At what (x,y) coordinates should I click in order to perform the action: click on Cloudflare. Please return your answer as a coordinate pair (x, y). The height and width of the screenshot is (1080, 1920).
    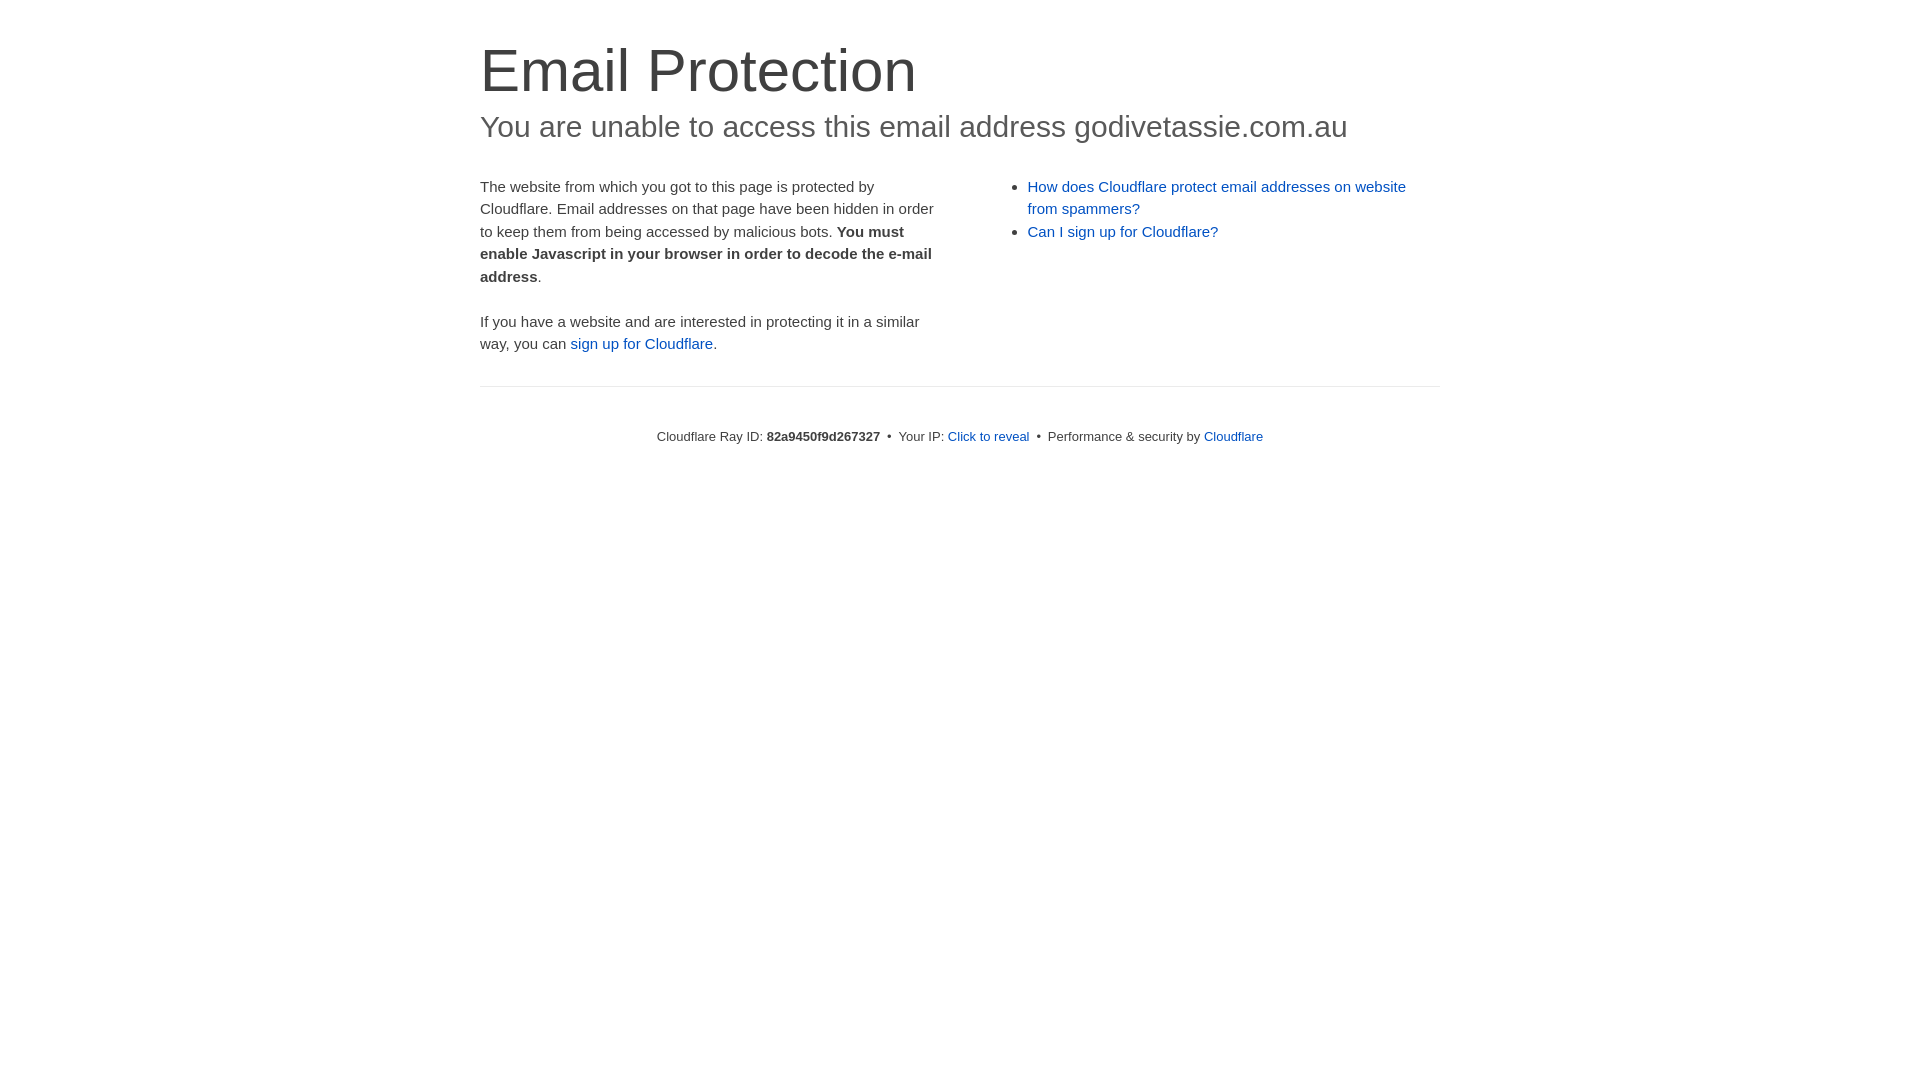
    Looking at the image, I should click on (1234, 436).